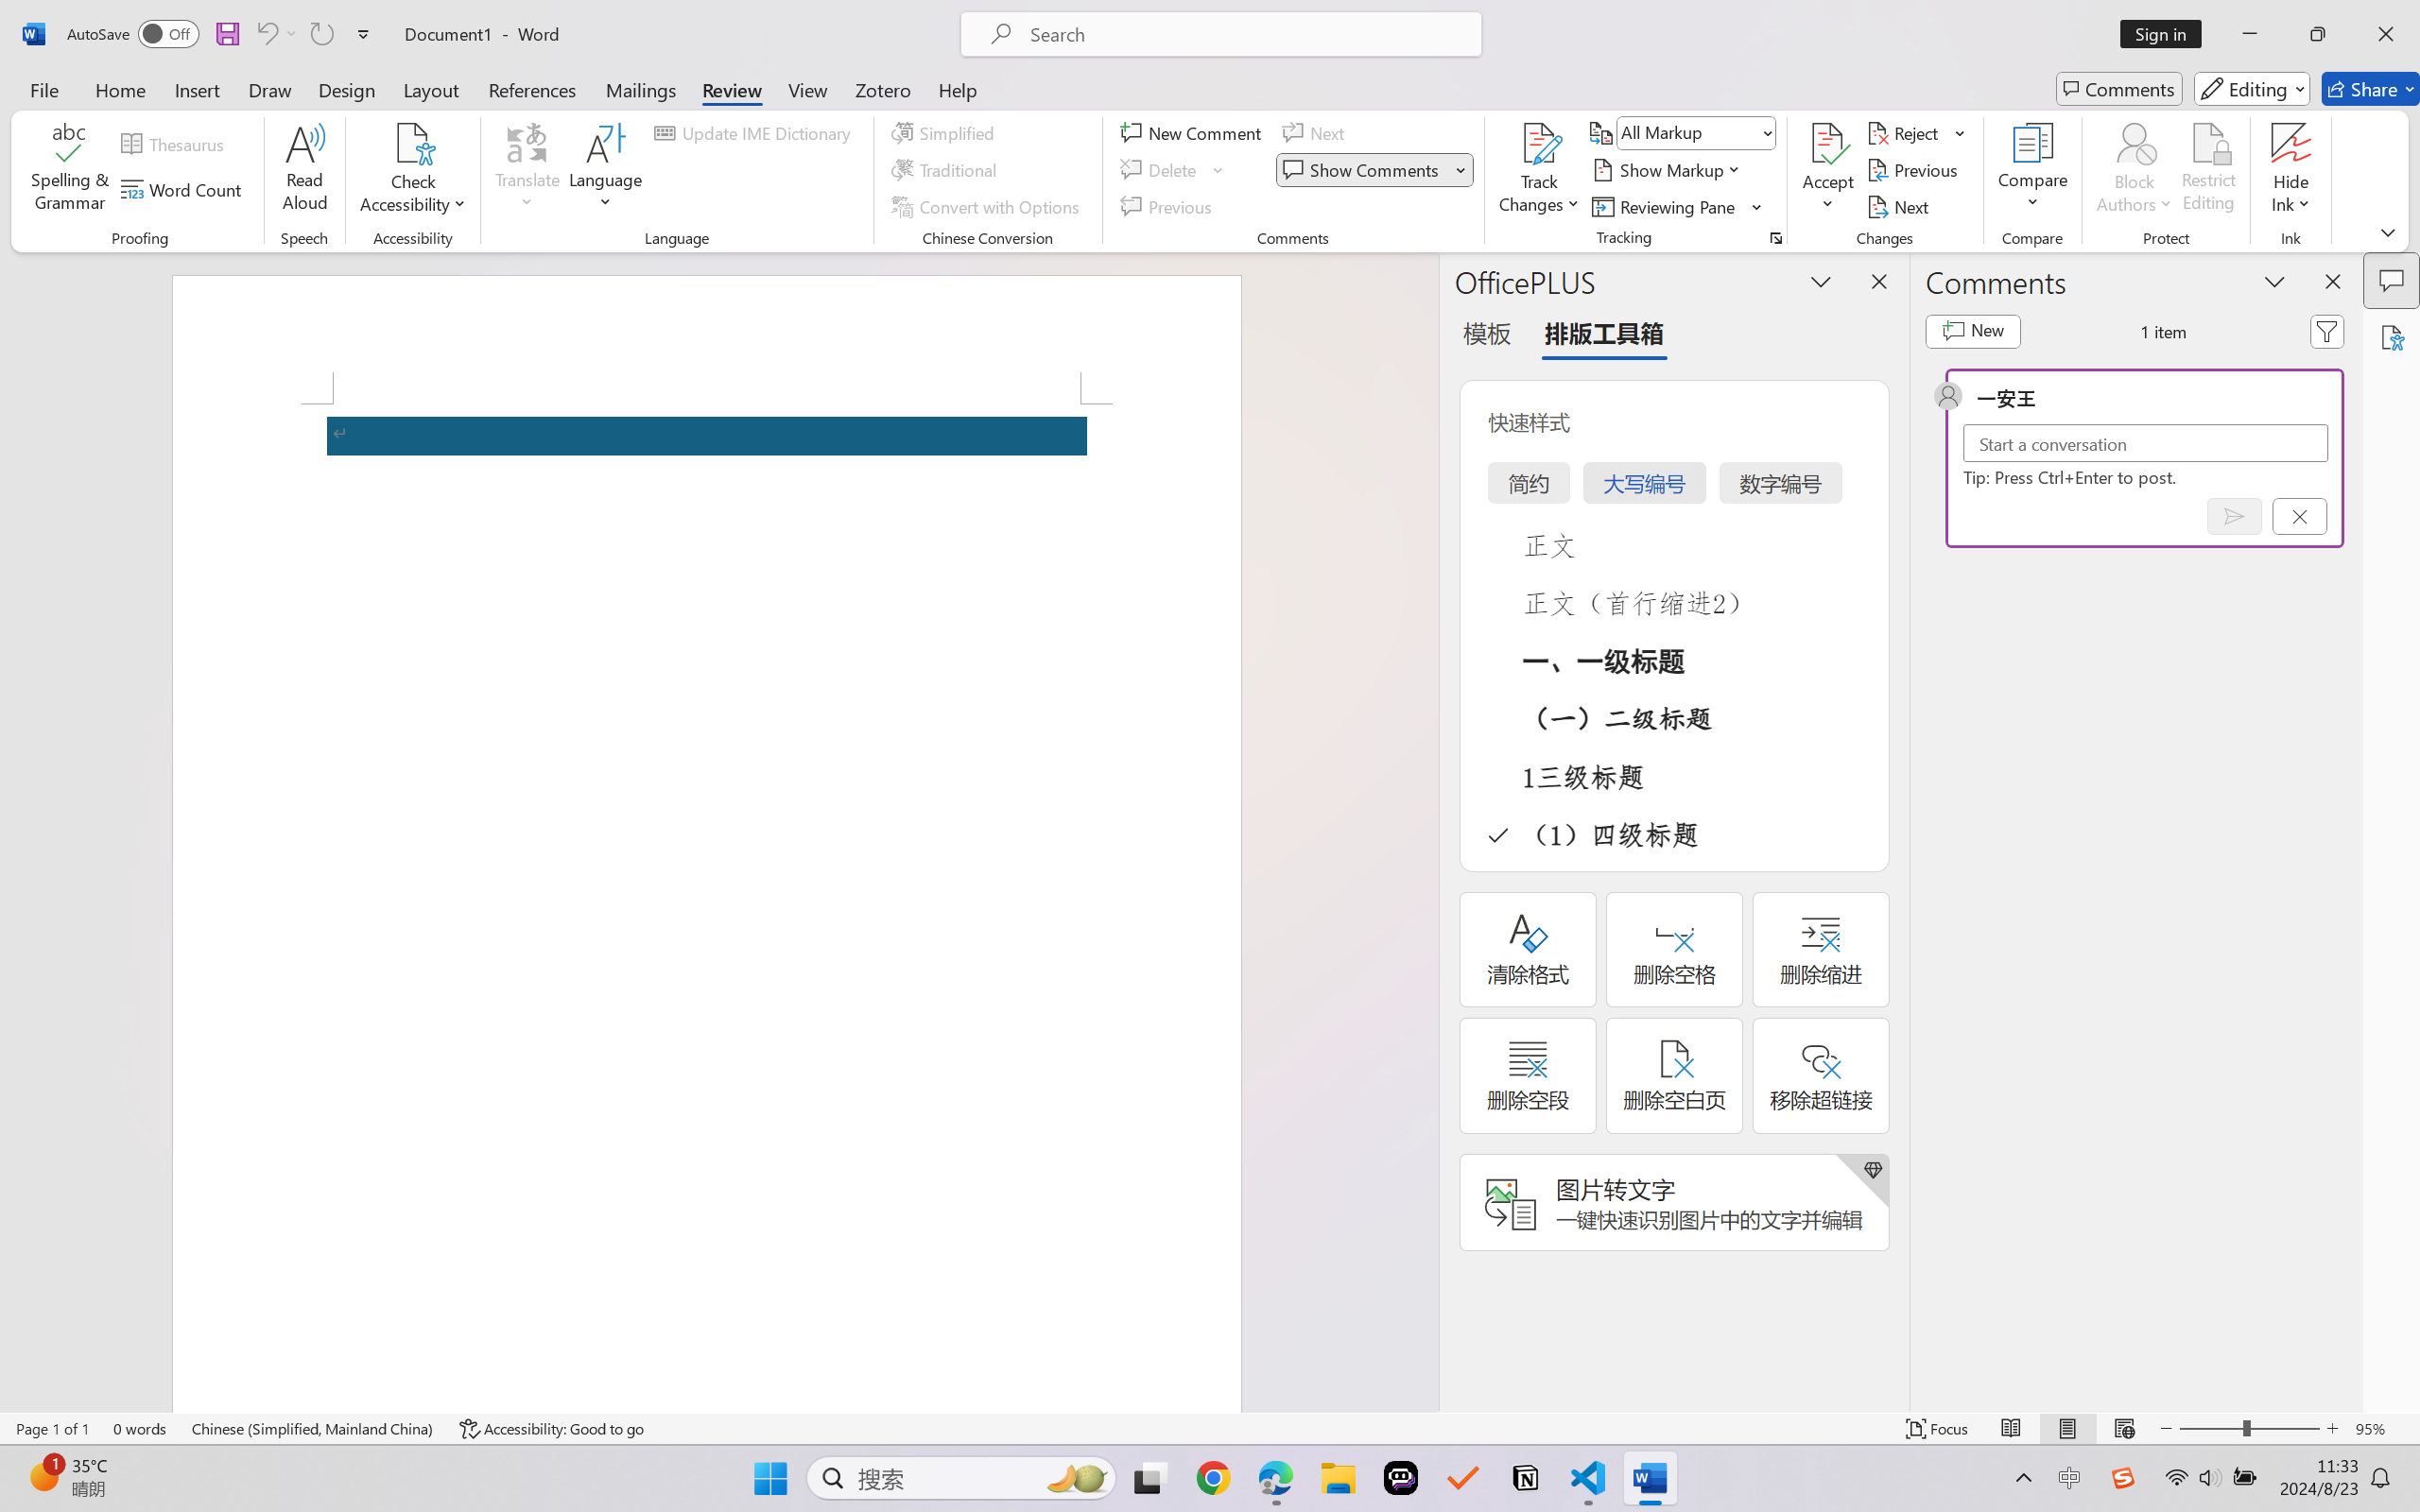 The image size is (2420, 1512). I want to click on Simplified, so click(945, 132).